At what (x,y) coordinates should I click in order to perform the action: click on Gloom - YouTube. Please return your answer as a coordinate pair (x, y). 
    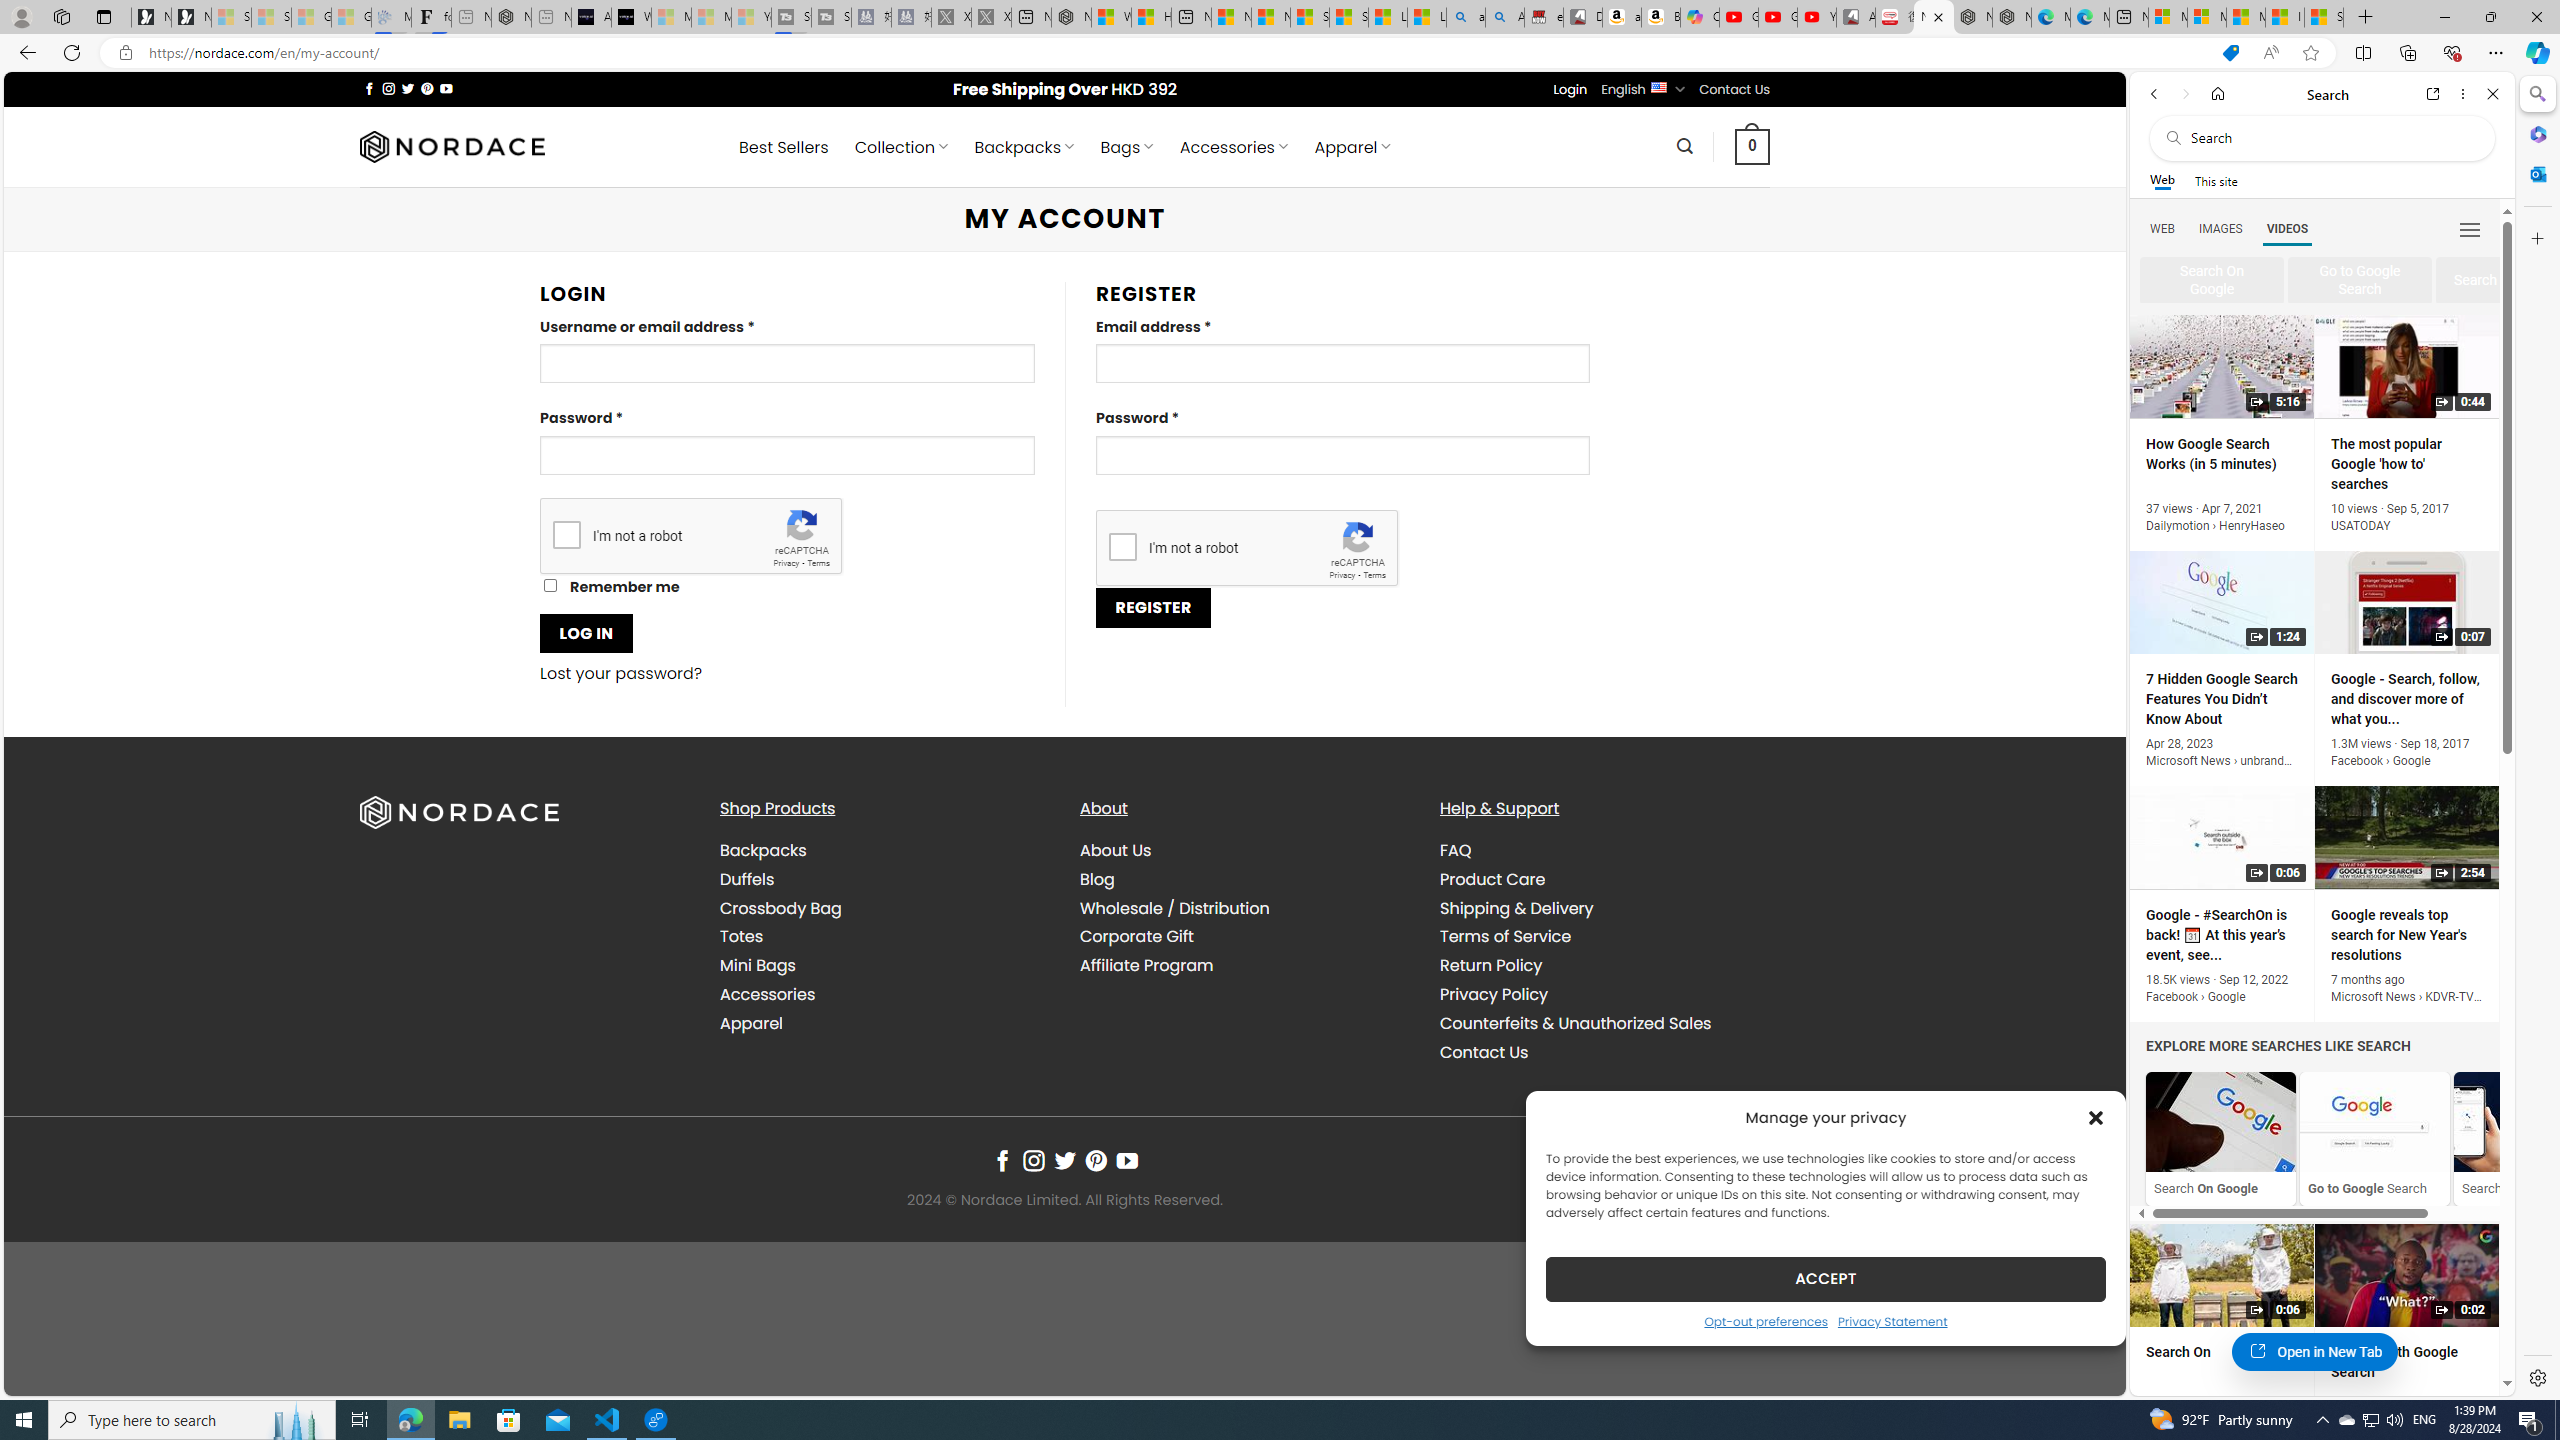
    Looking at the image, I should click on (1778, 17).